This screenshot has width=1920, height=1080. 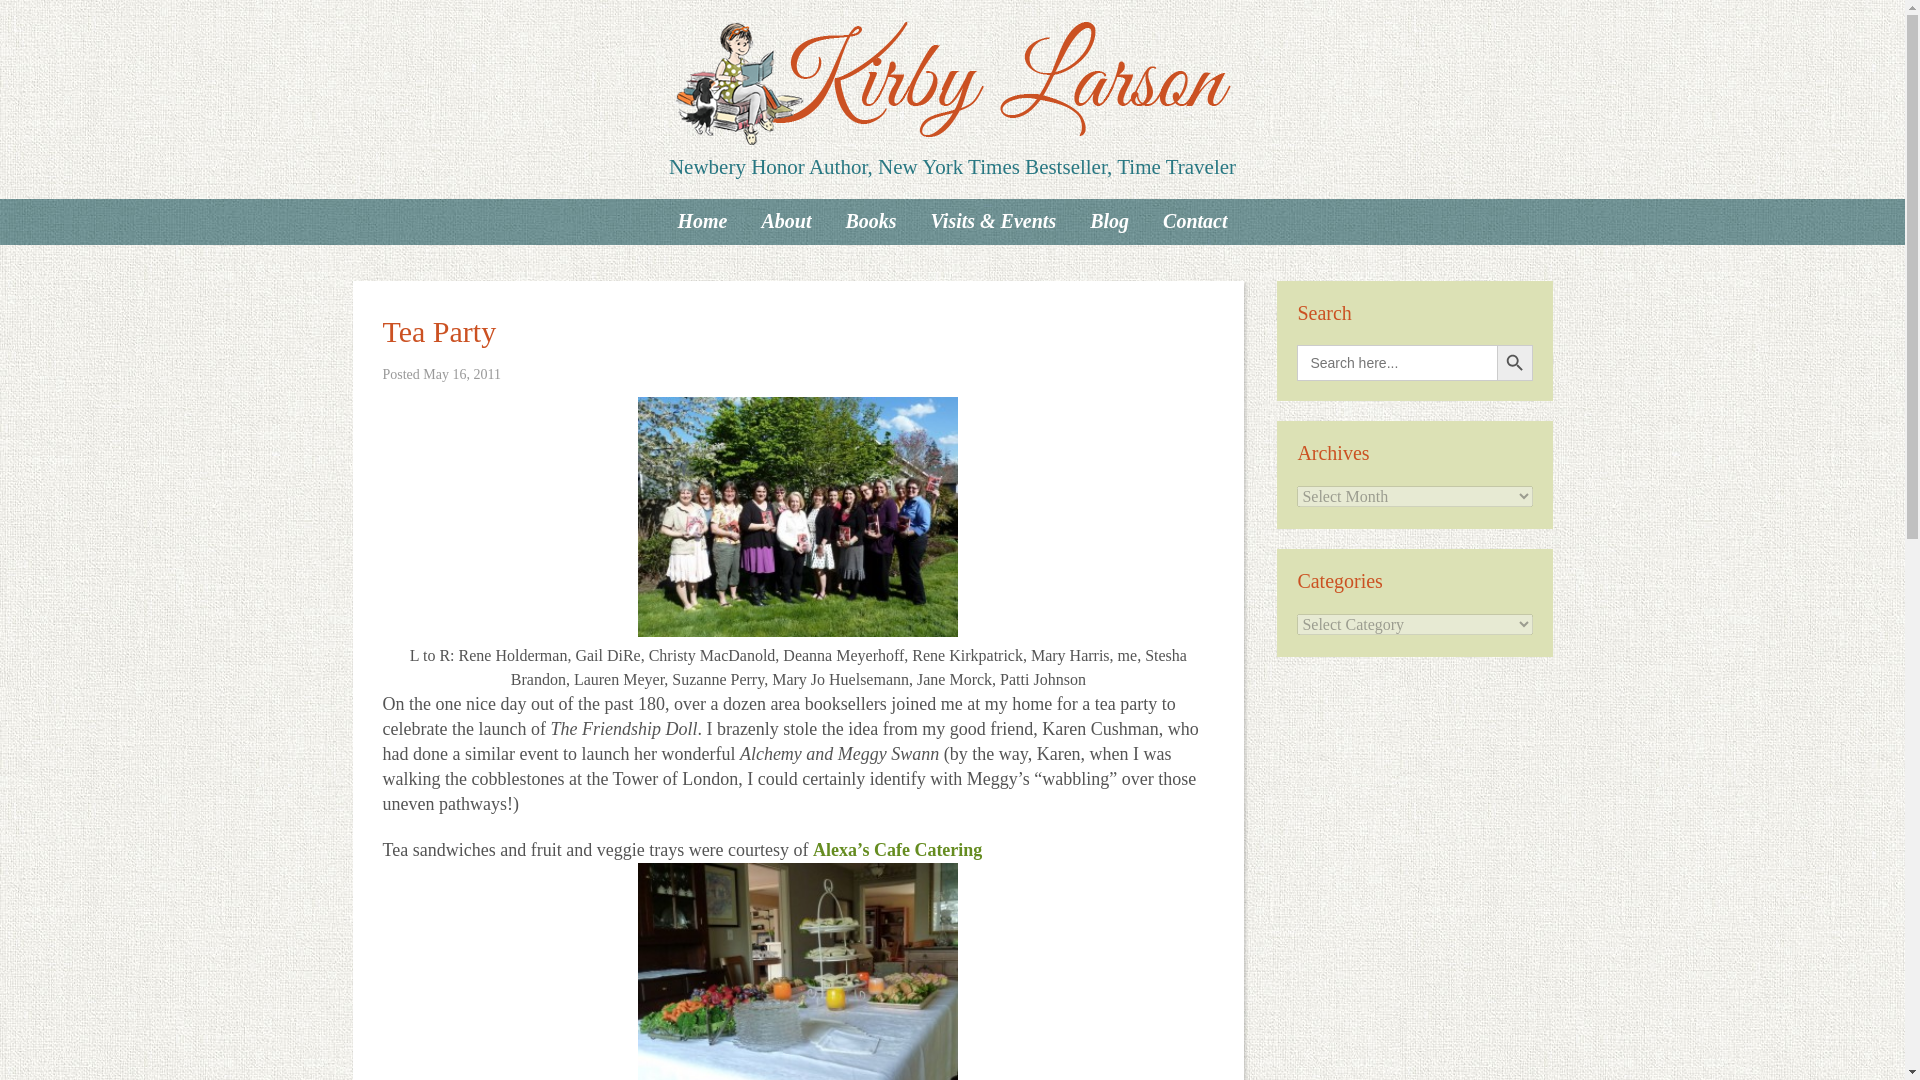 What do you see at coordinates (702, 220) in the screenshot?
I see `Home` at bounding box center [702, 220].